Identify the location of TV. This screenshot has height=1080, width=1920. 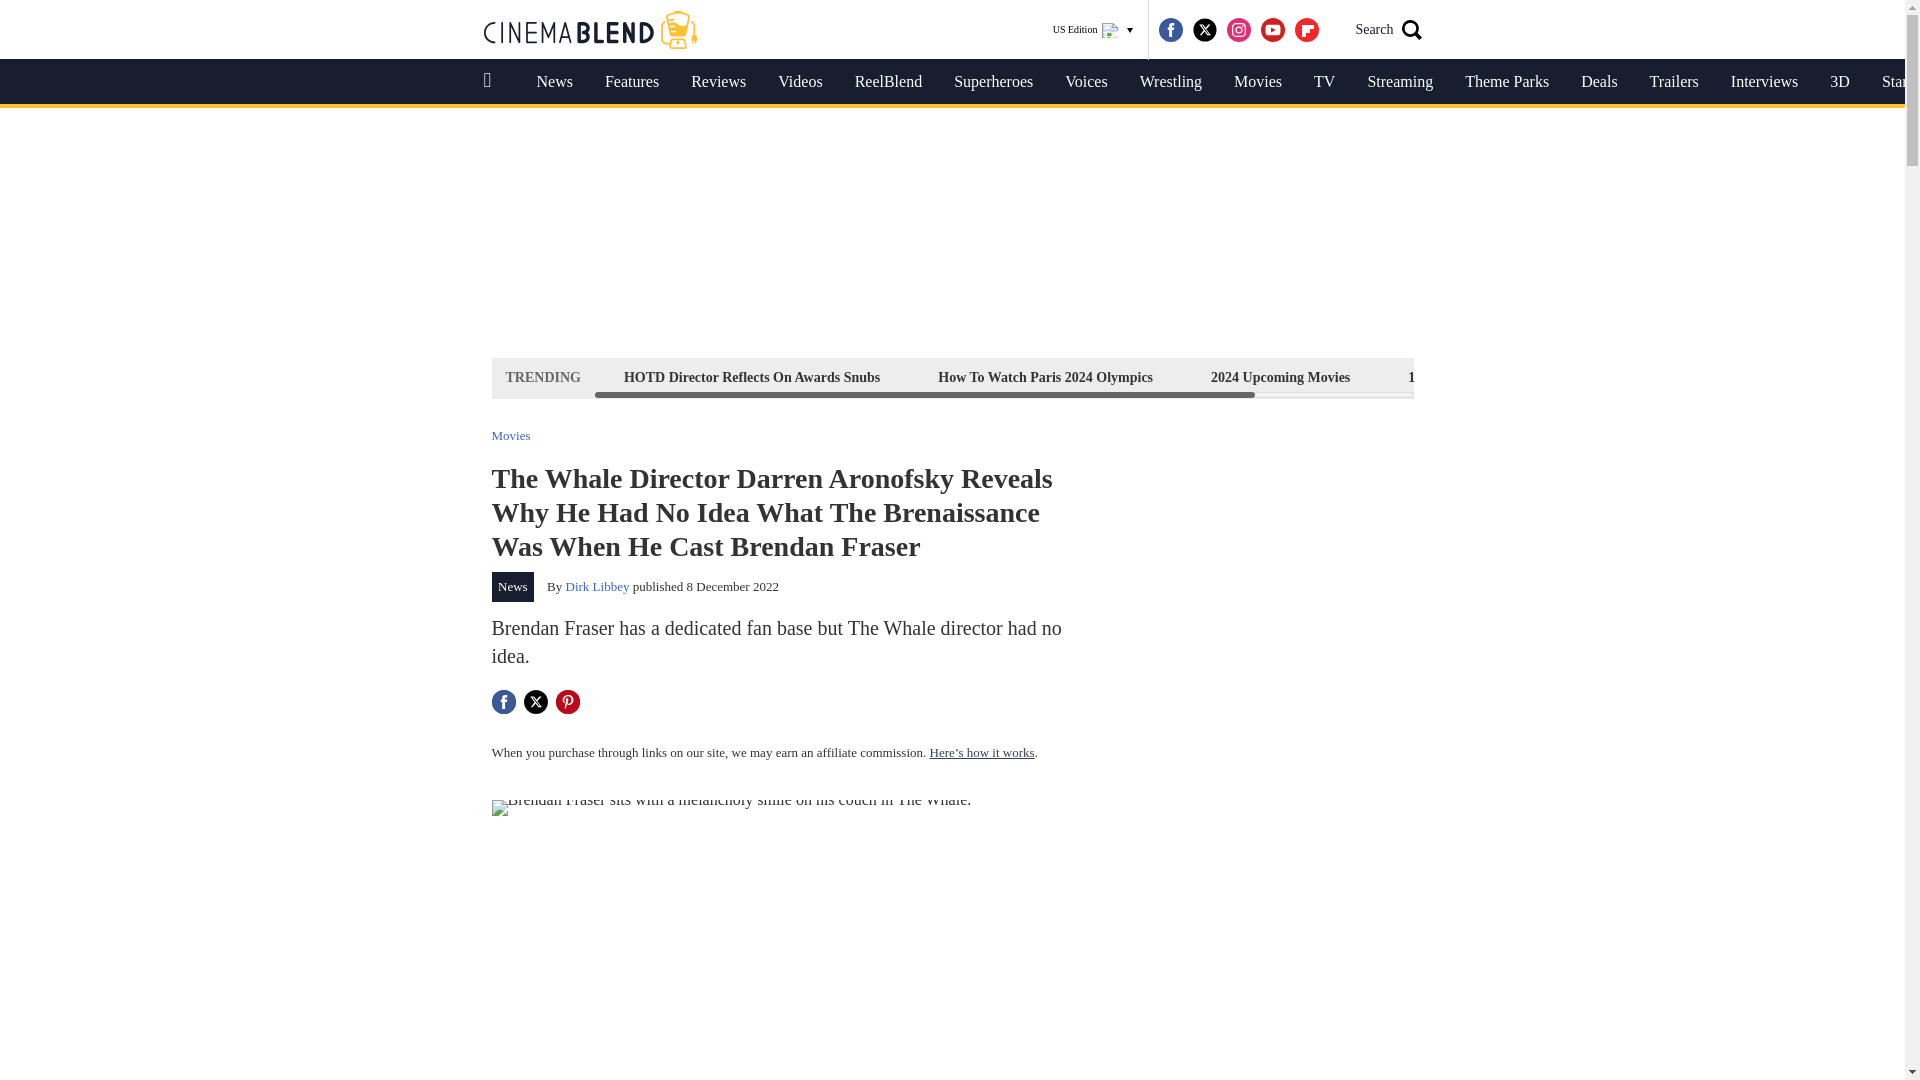
(1324, 82).